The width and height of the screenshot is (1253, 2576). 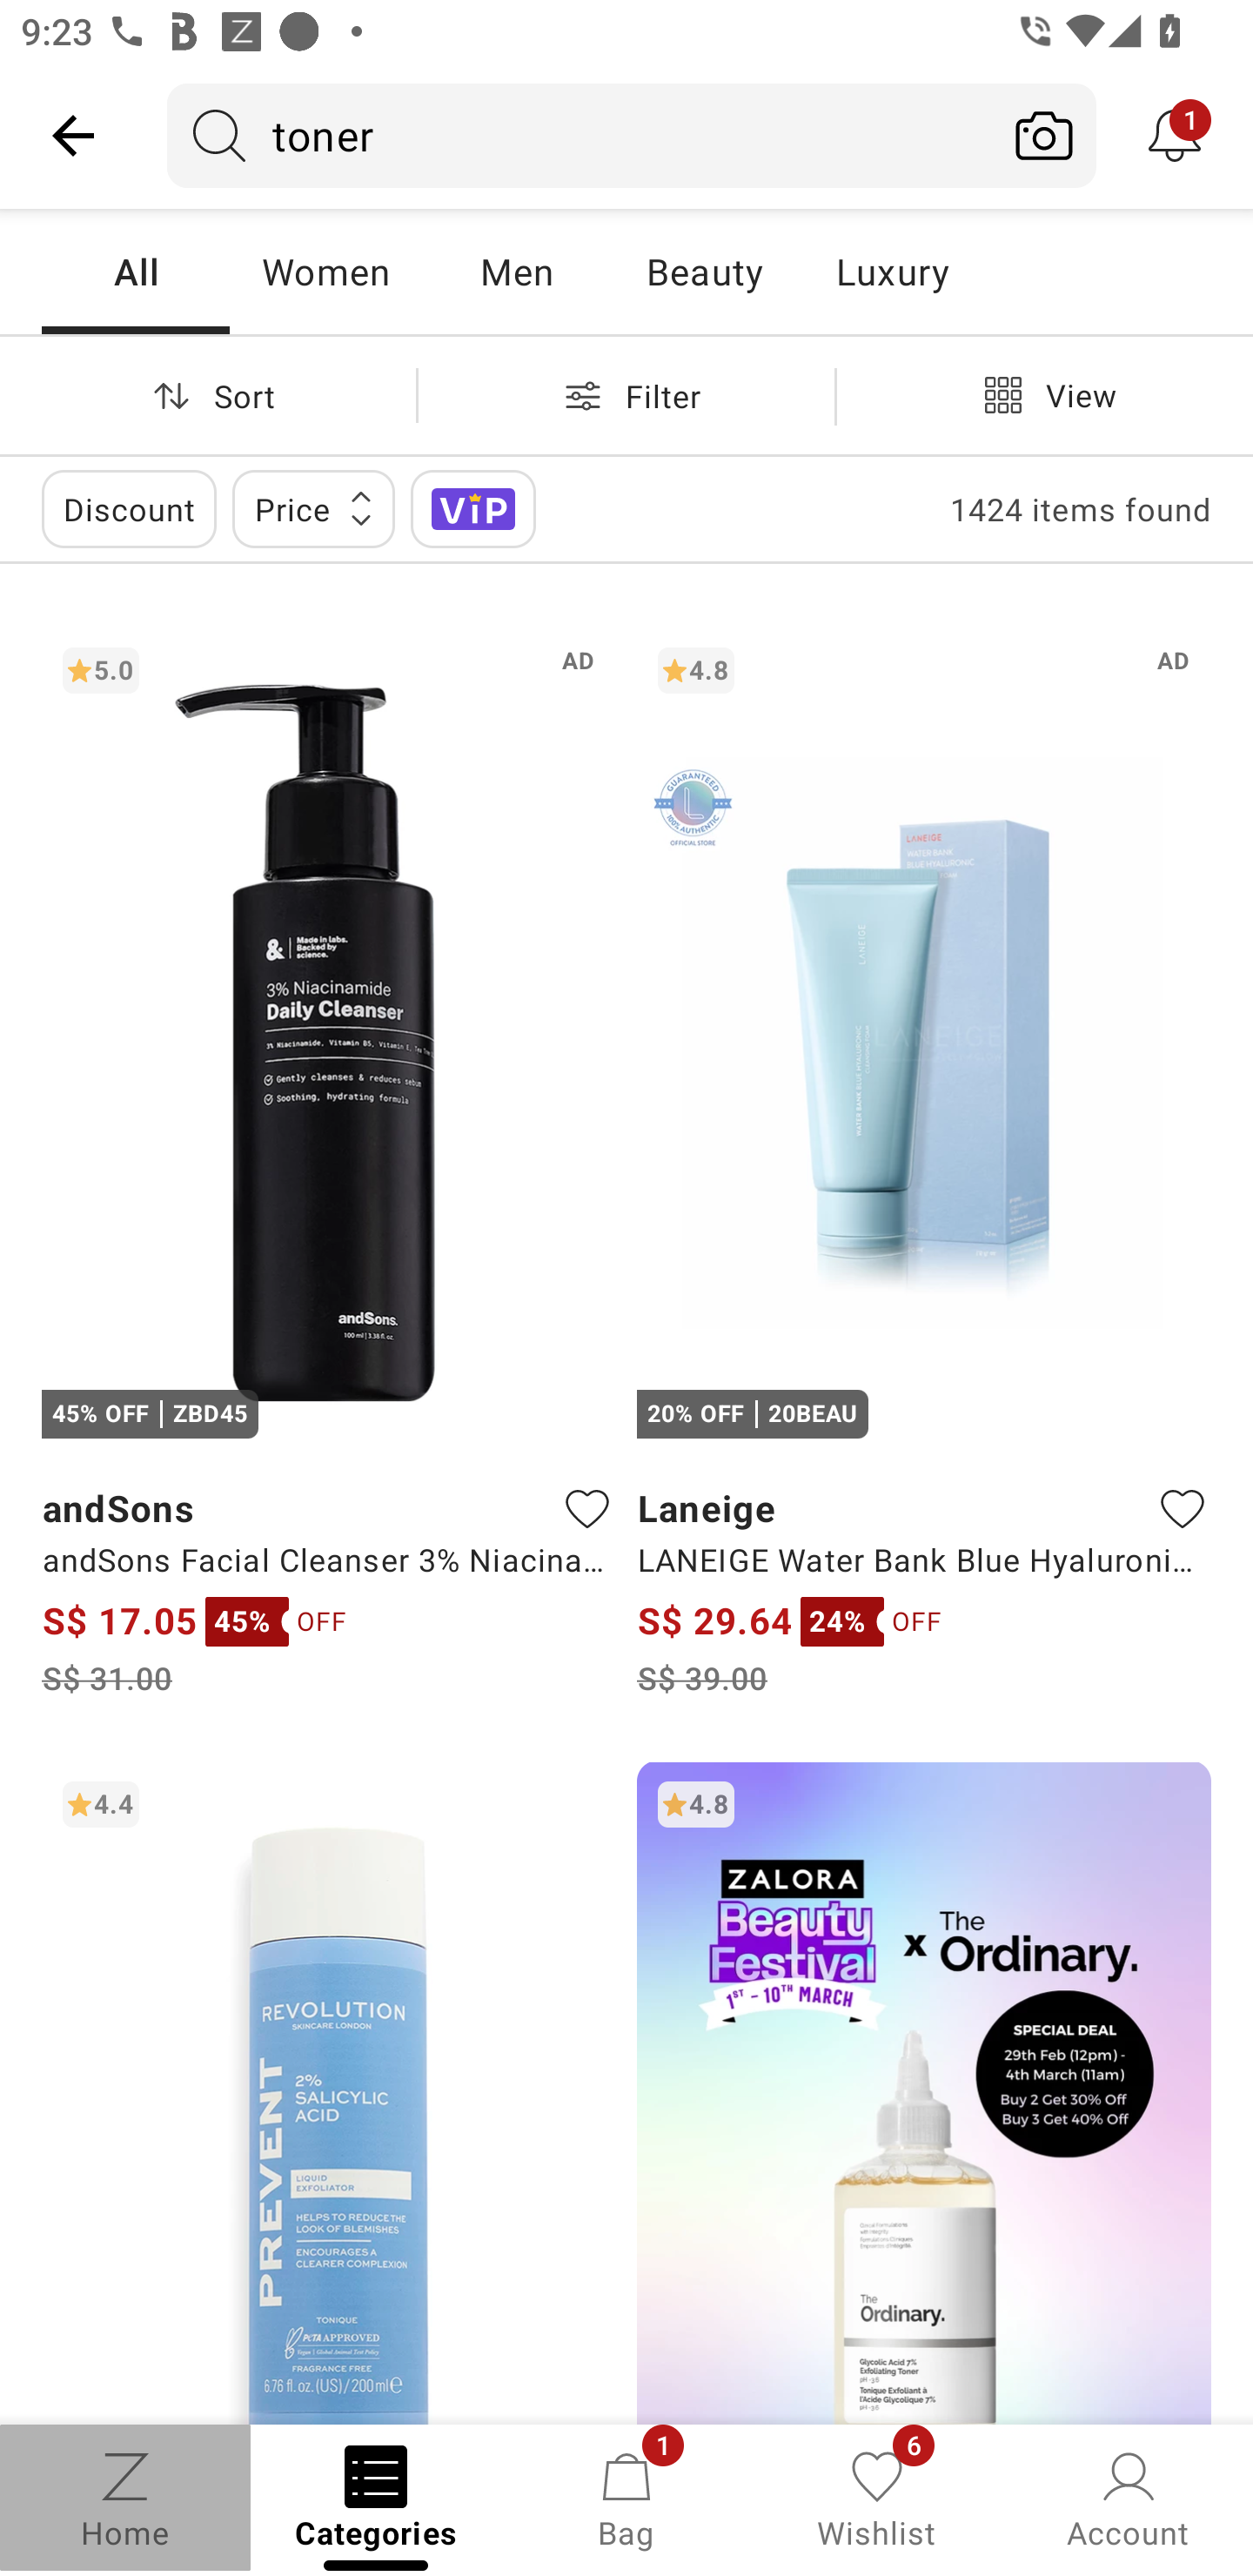 What do you see at coordinates (626, 2498) in the screenshot?
I see `Bag, 1 new notification Bag` at bounding box center [626, 2498].